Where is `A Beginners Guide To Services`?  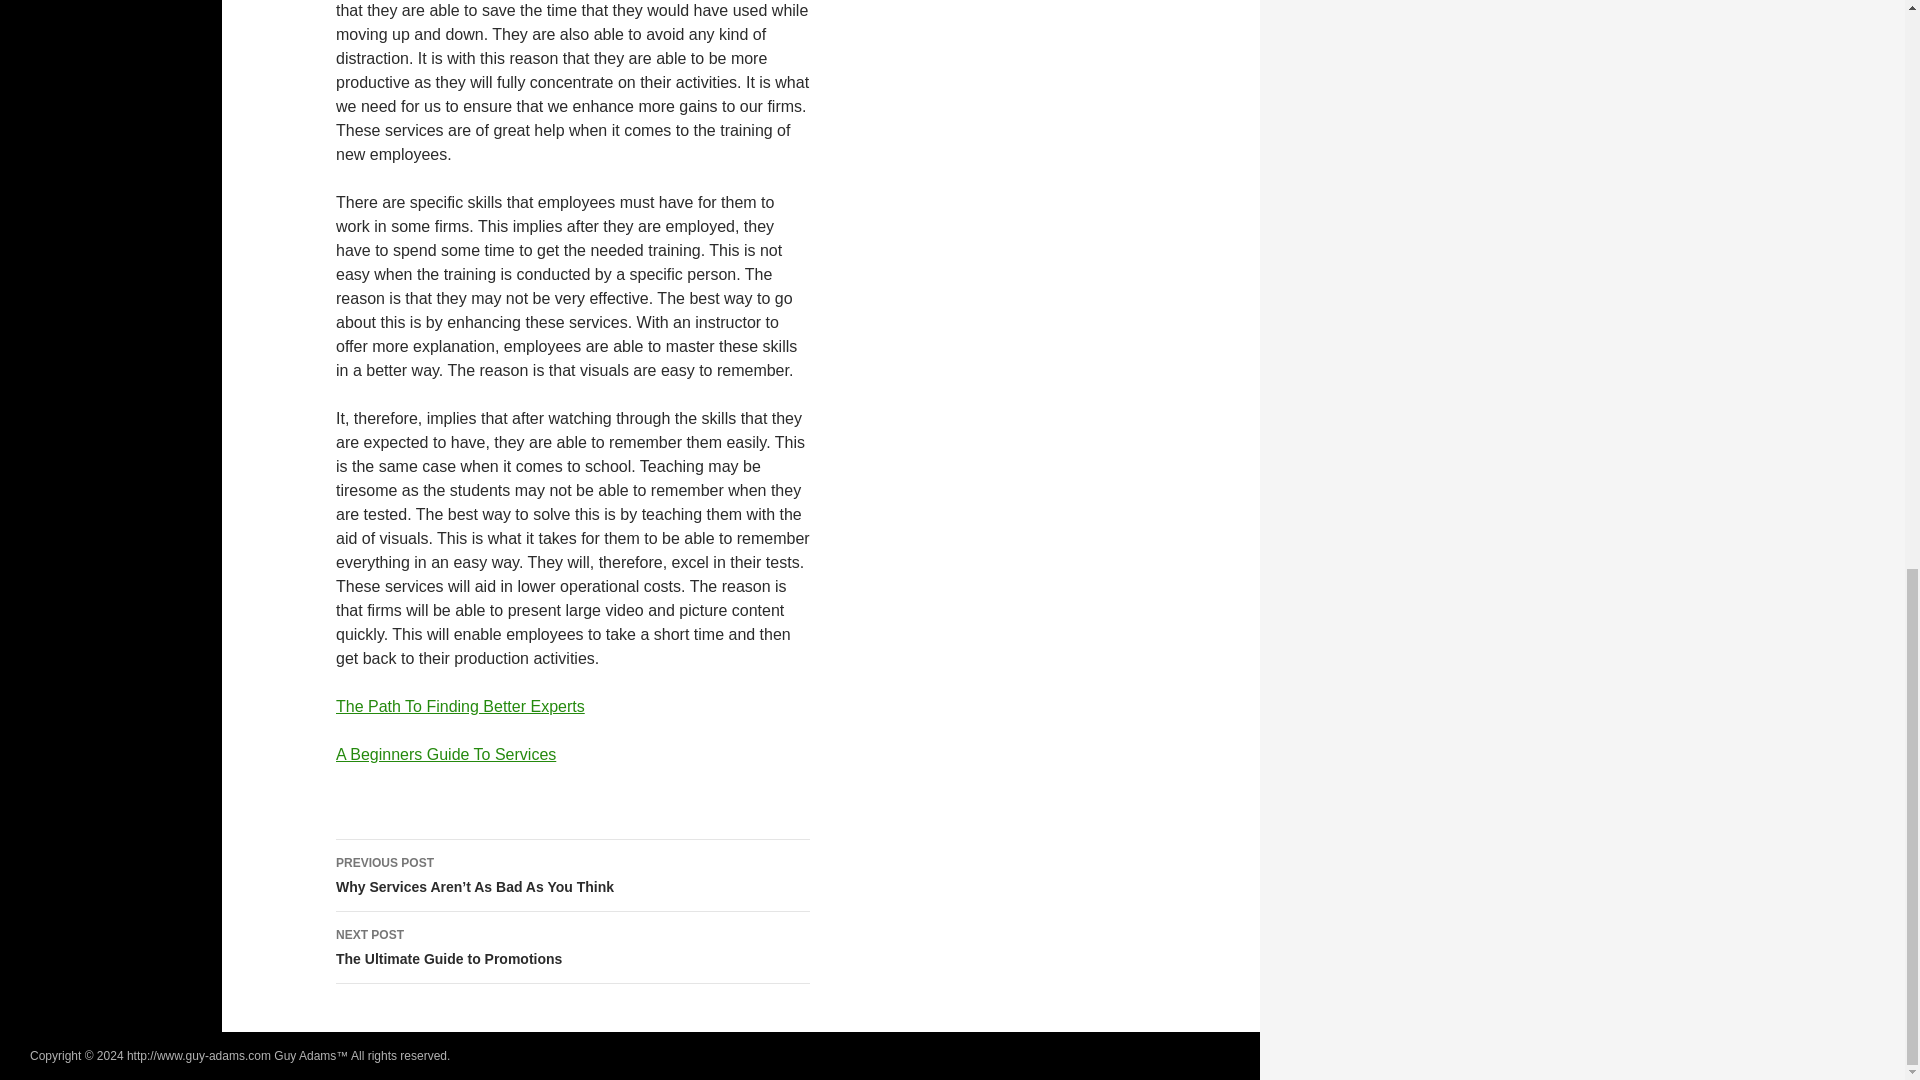
A Beginners Guide To Services is located at coordinates (446, 754).